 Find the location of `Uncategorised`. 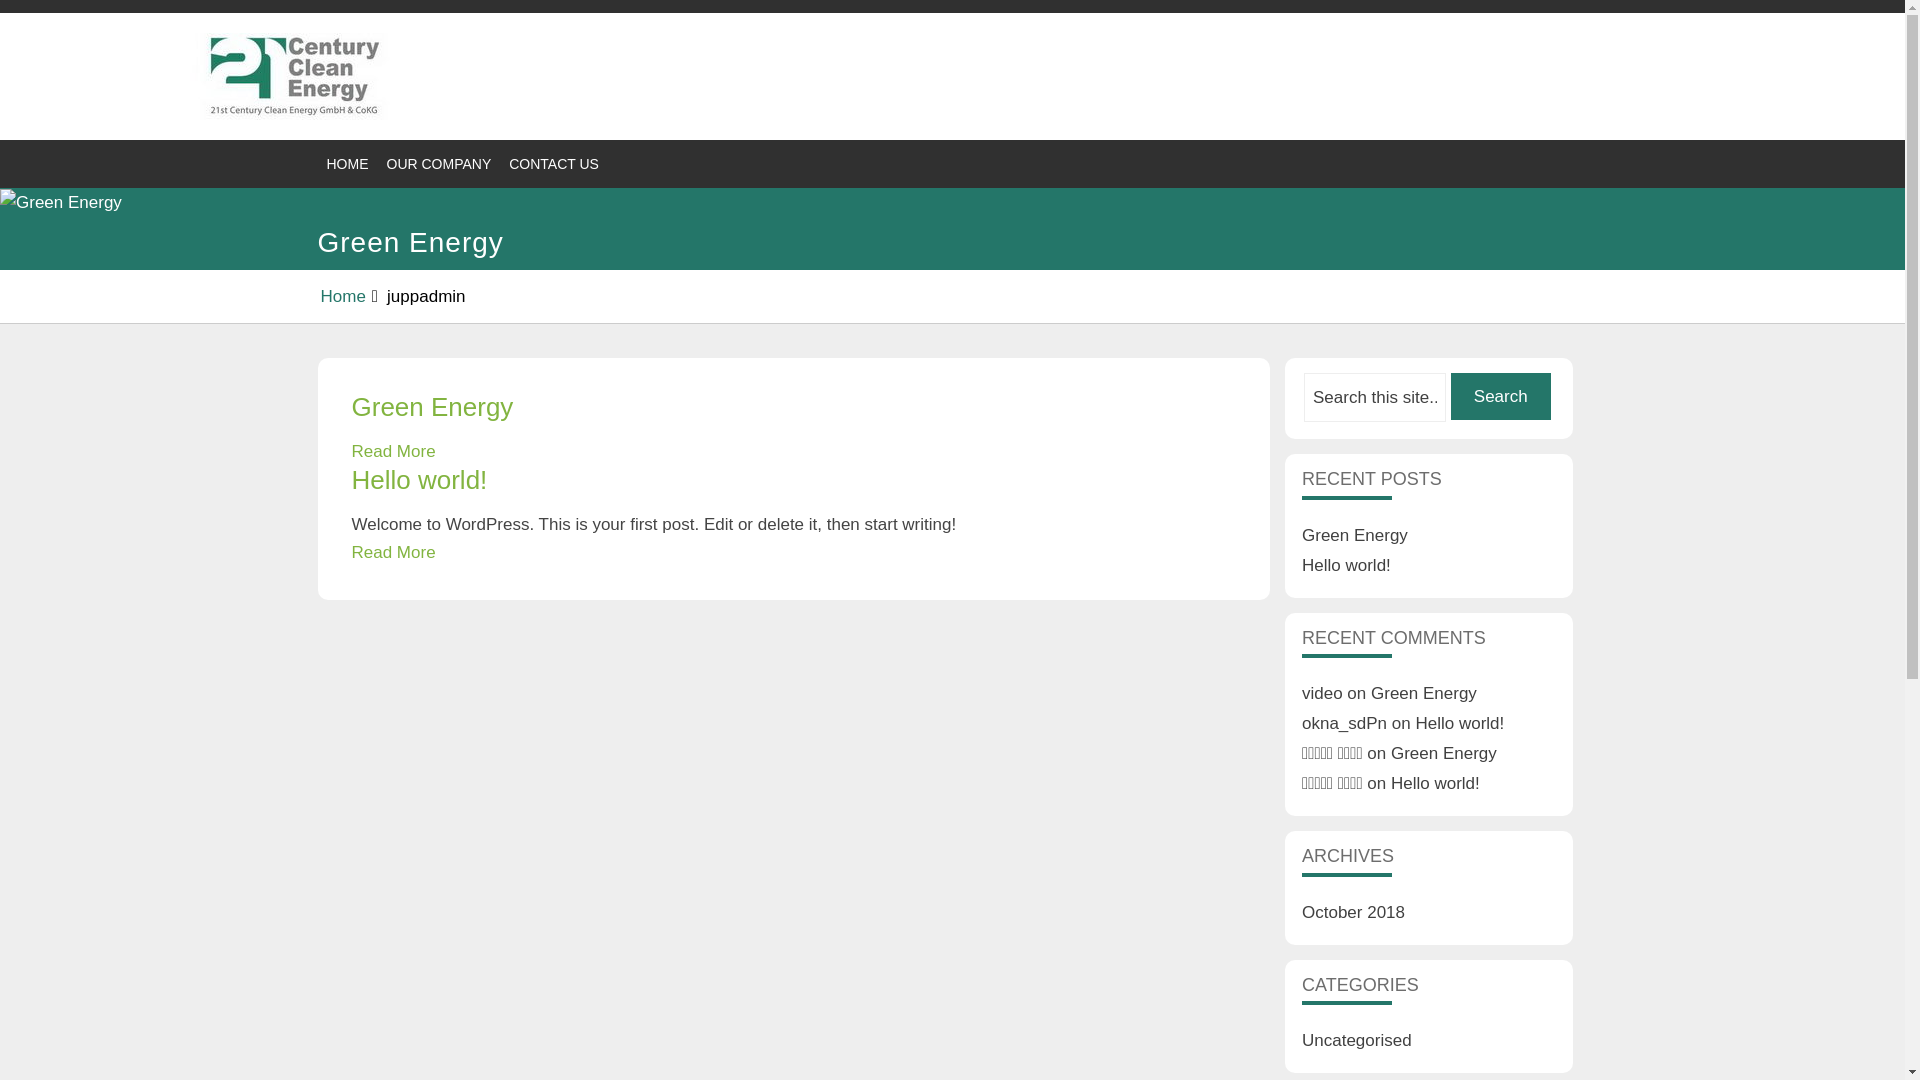

Uncategorised is located at coordinates (1357, 1040).